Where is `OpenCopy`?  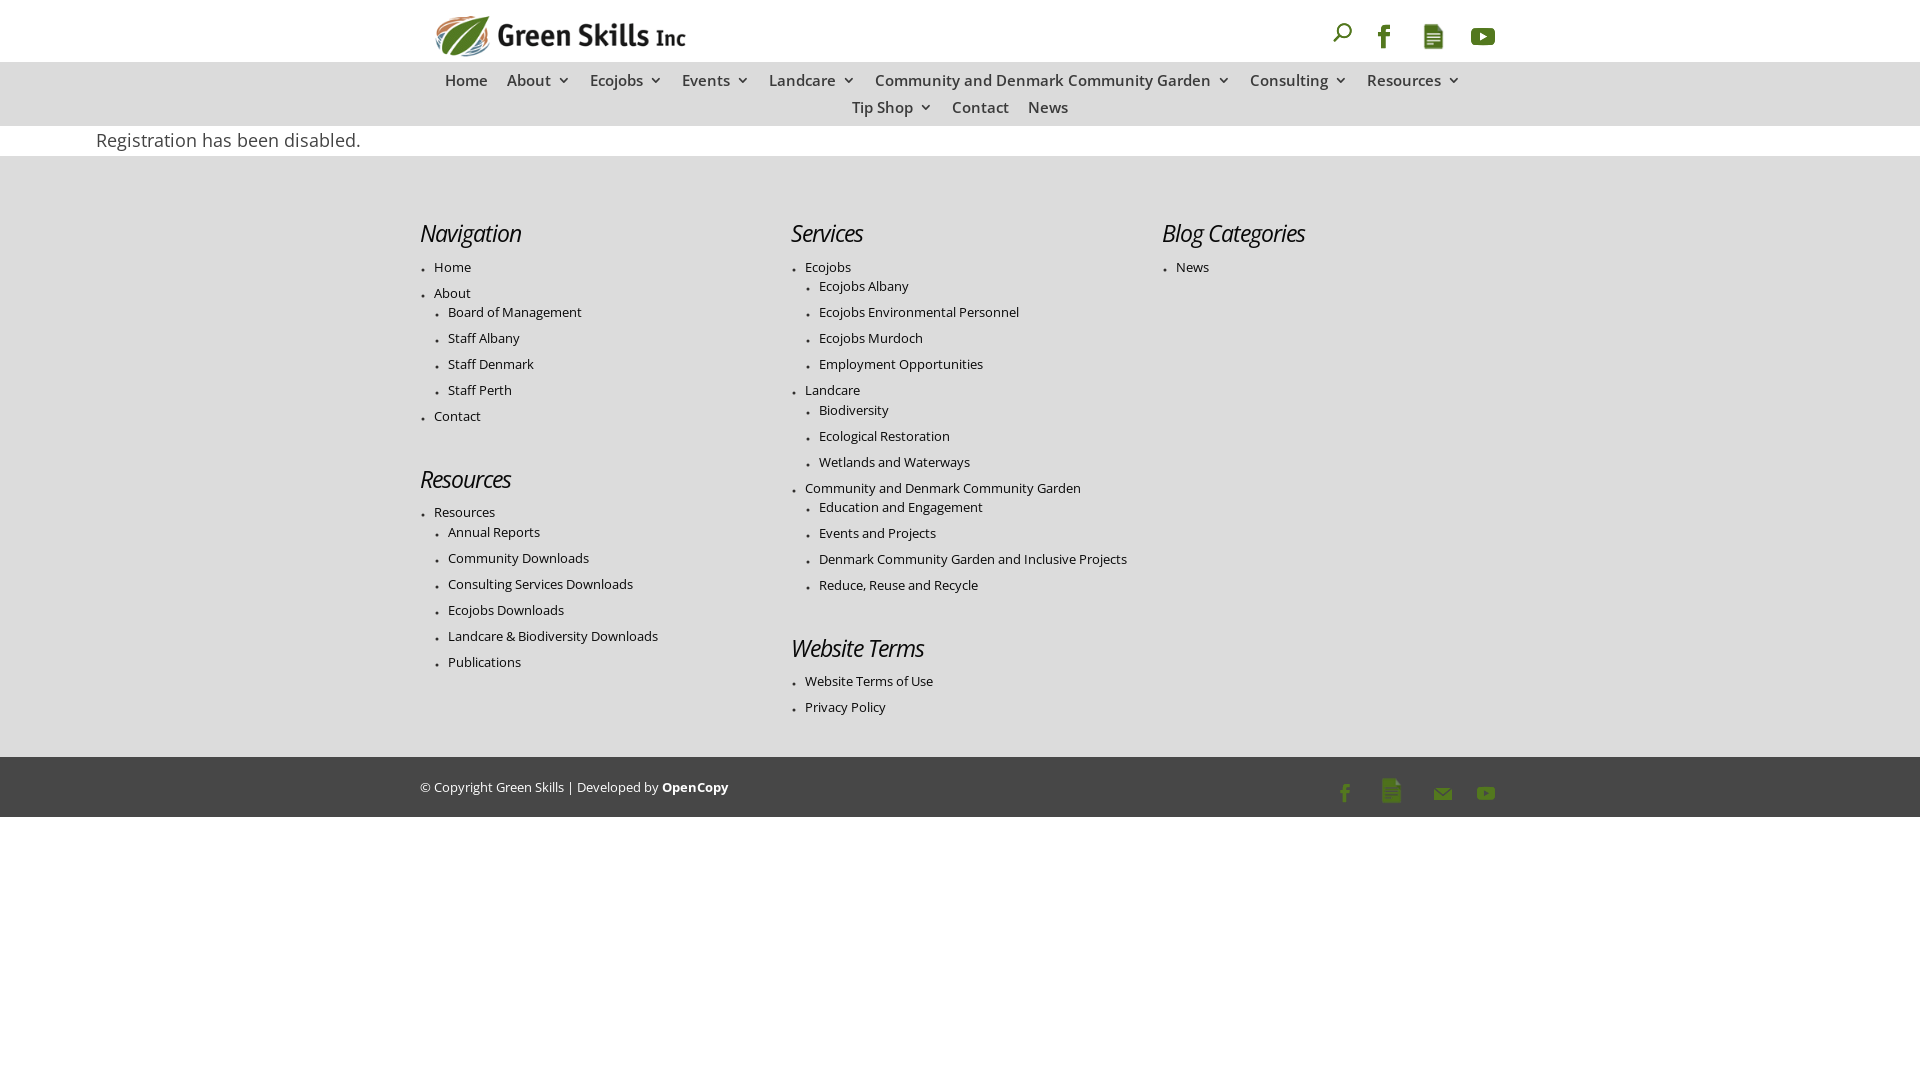 OpenCopy is located at coordinates (695, 787).